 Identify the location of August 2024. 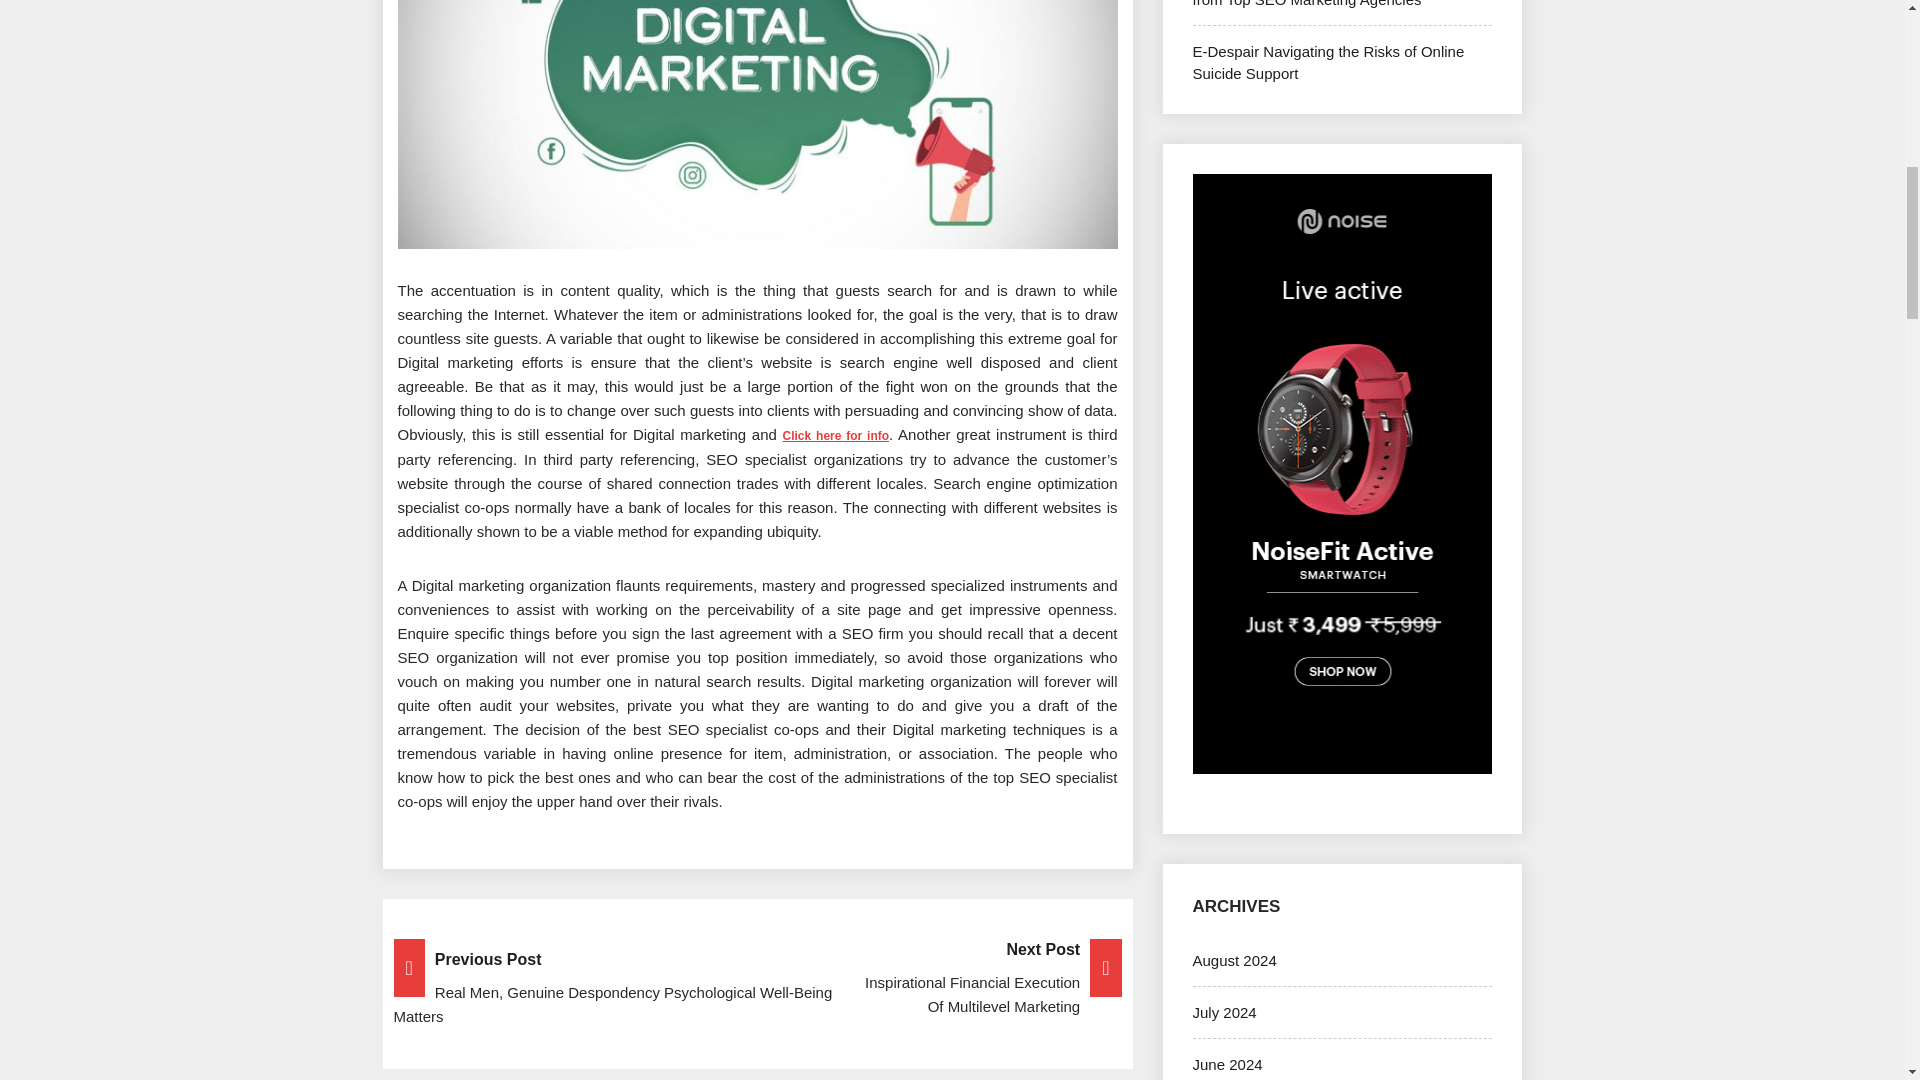
(1234, 960).